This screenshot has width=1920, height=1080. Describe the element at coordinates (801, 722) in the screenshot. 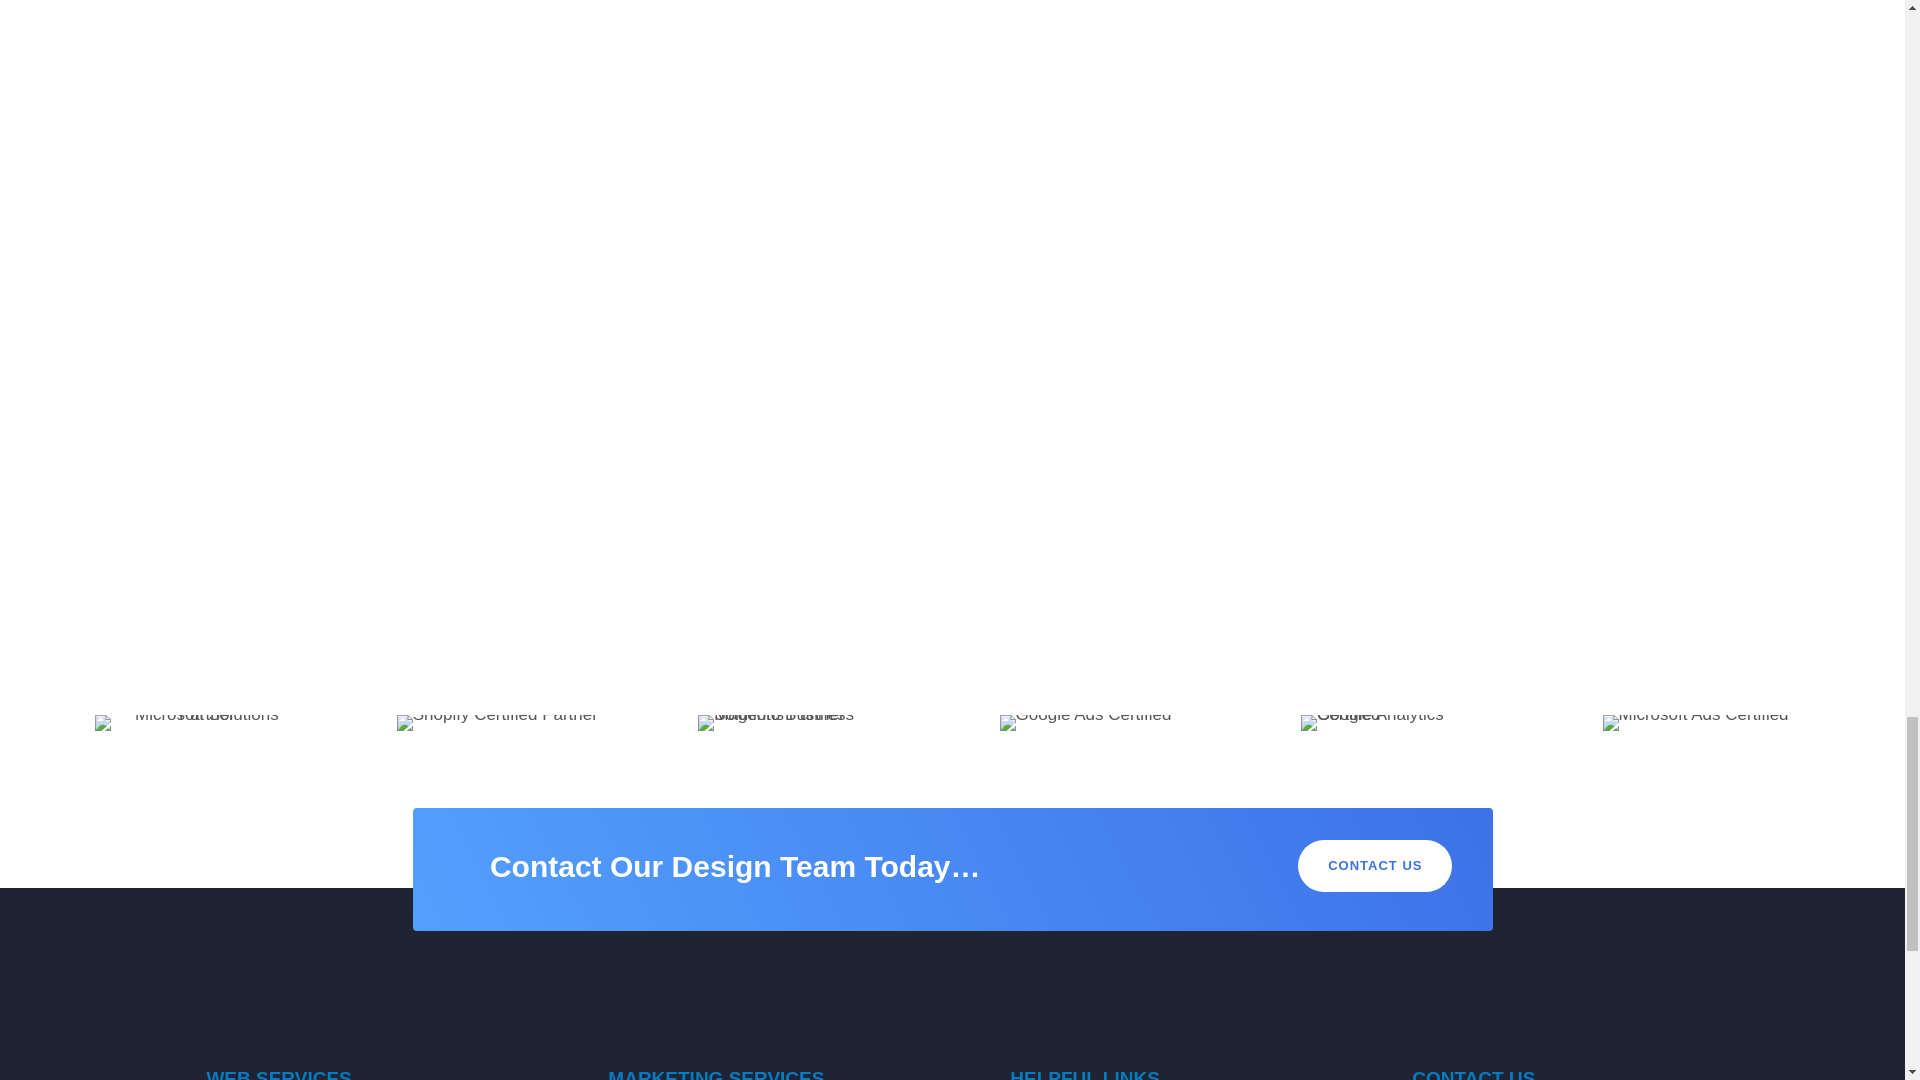

I see `Magento Business Solutions Partner` at that location.